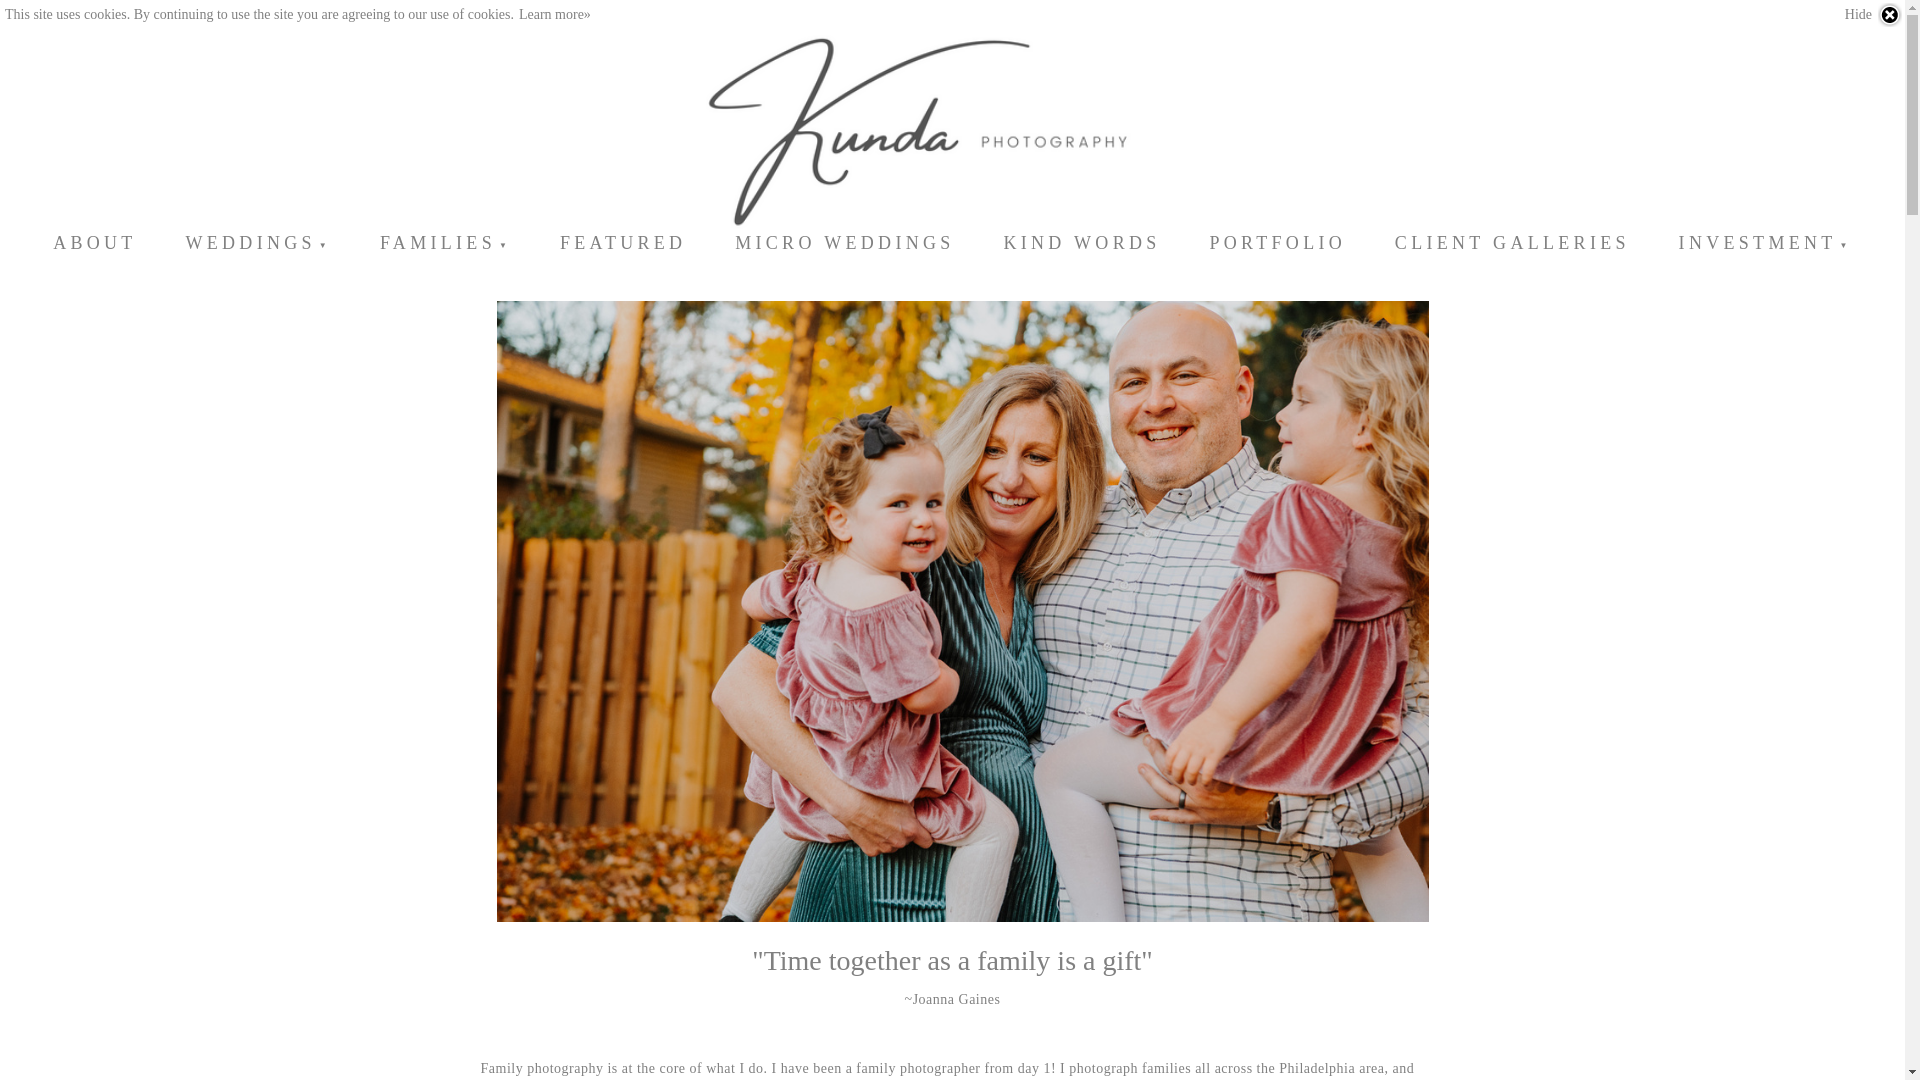 The width and height of the screenshot is (1920, 1080). Describe the element at coordinates (844, 242) in the screenshot. I see `MICRO WEDDINGS` at that location.